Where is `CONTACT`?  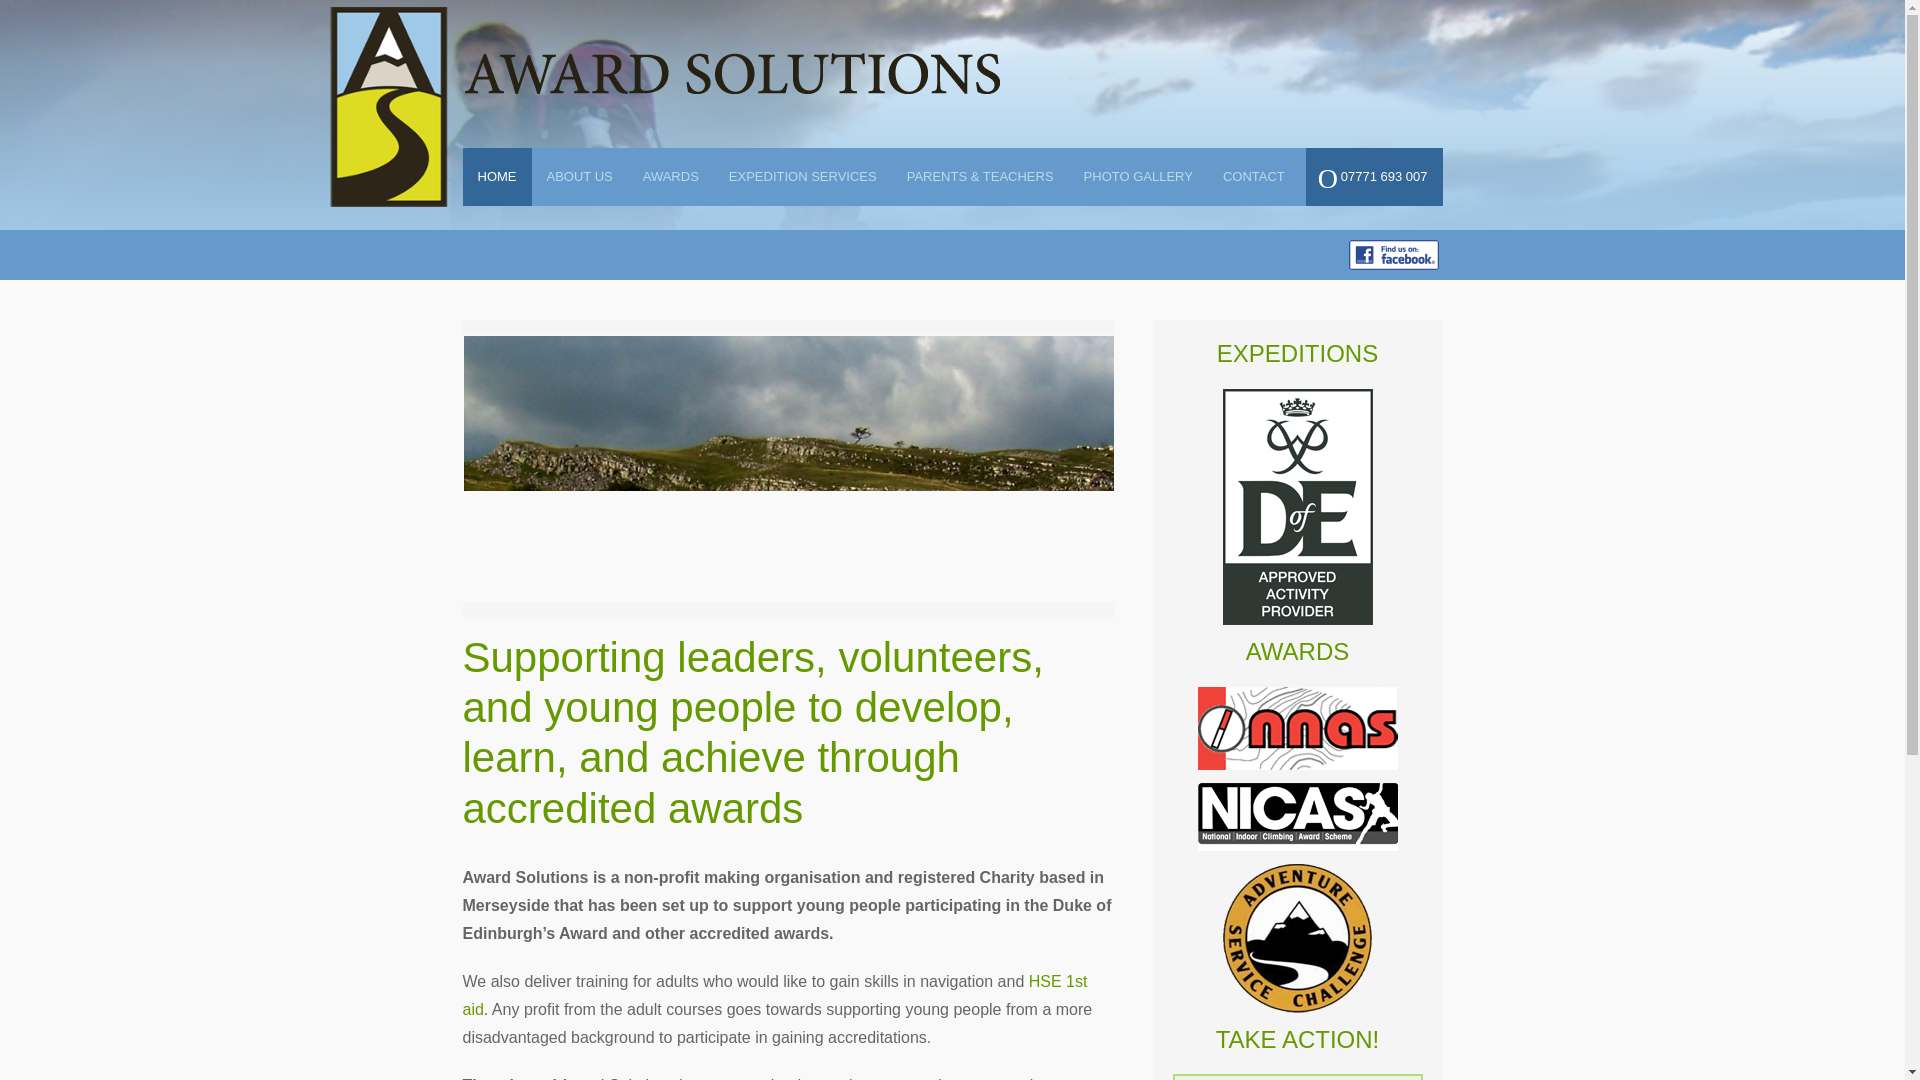
CONTACT is located at coordinates (1253, 176).